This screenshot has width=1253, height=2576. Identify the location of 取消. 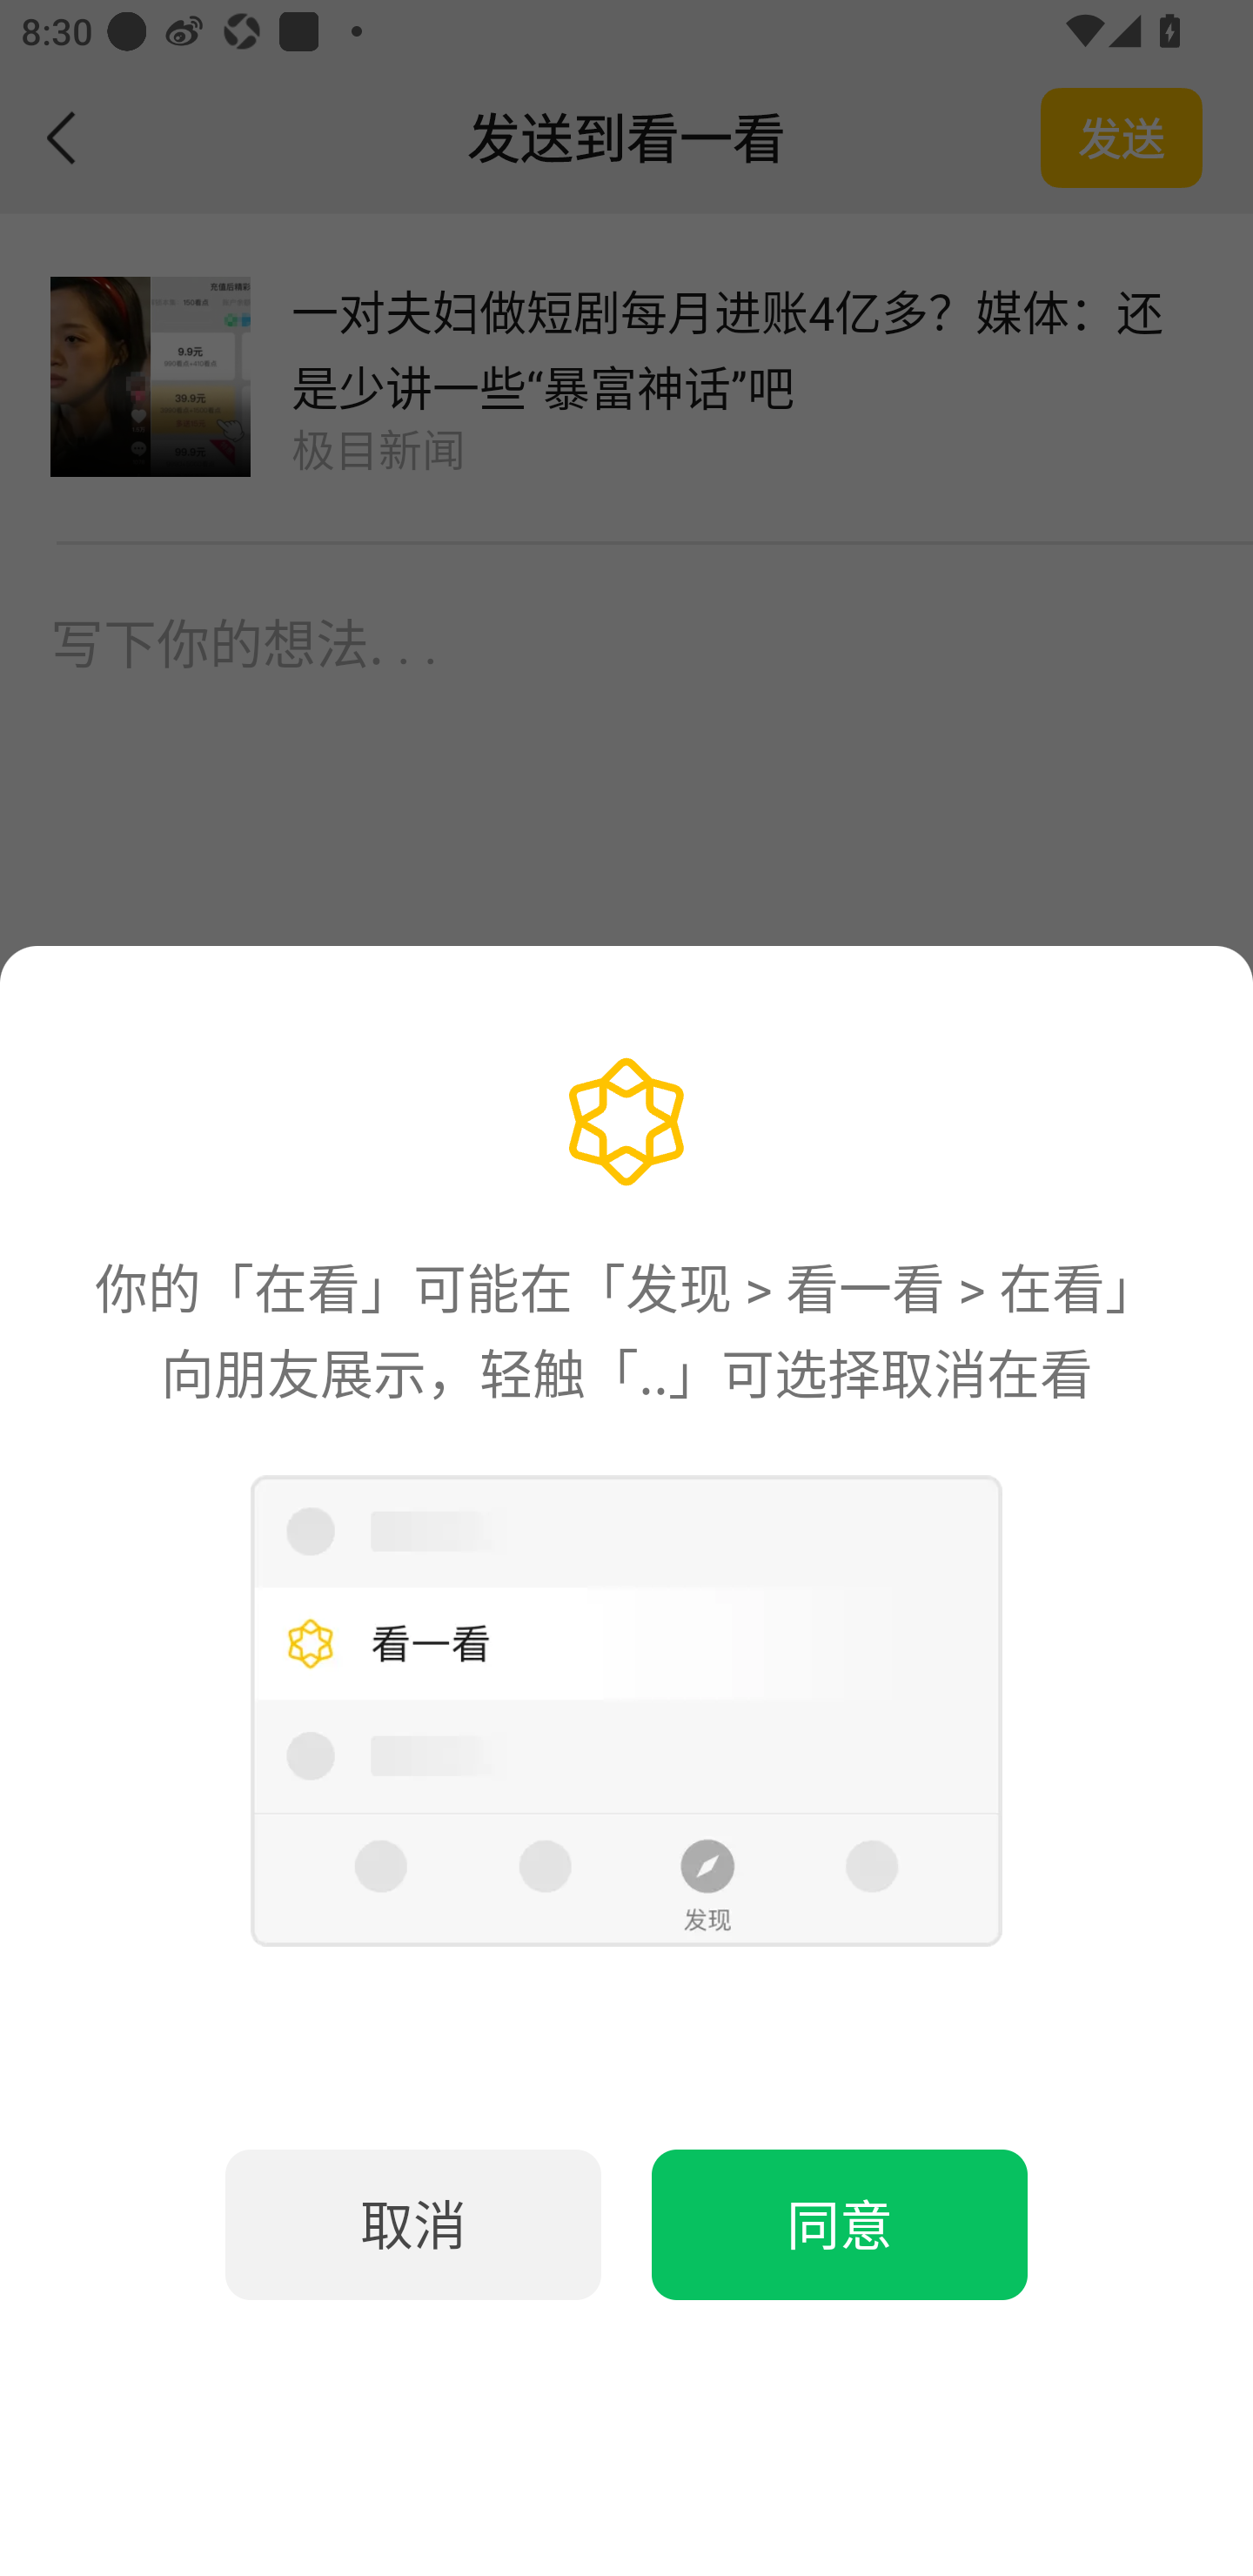
(413, 2224).